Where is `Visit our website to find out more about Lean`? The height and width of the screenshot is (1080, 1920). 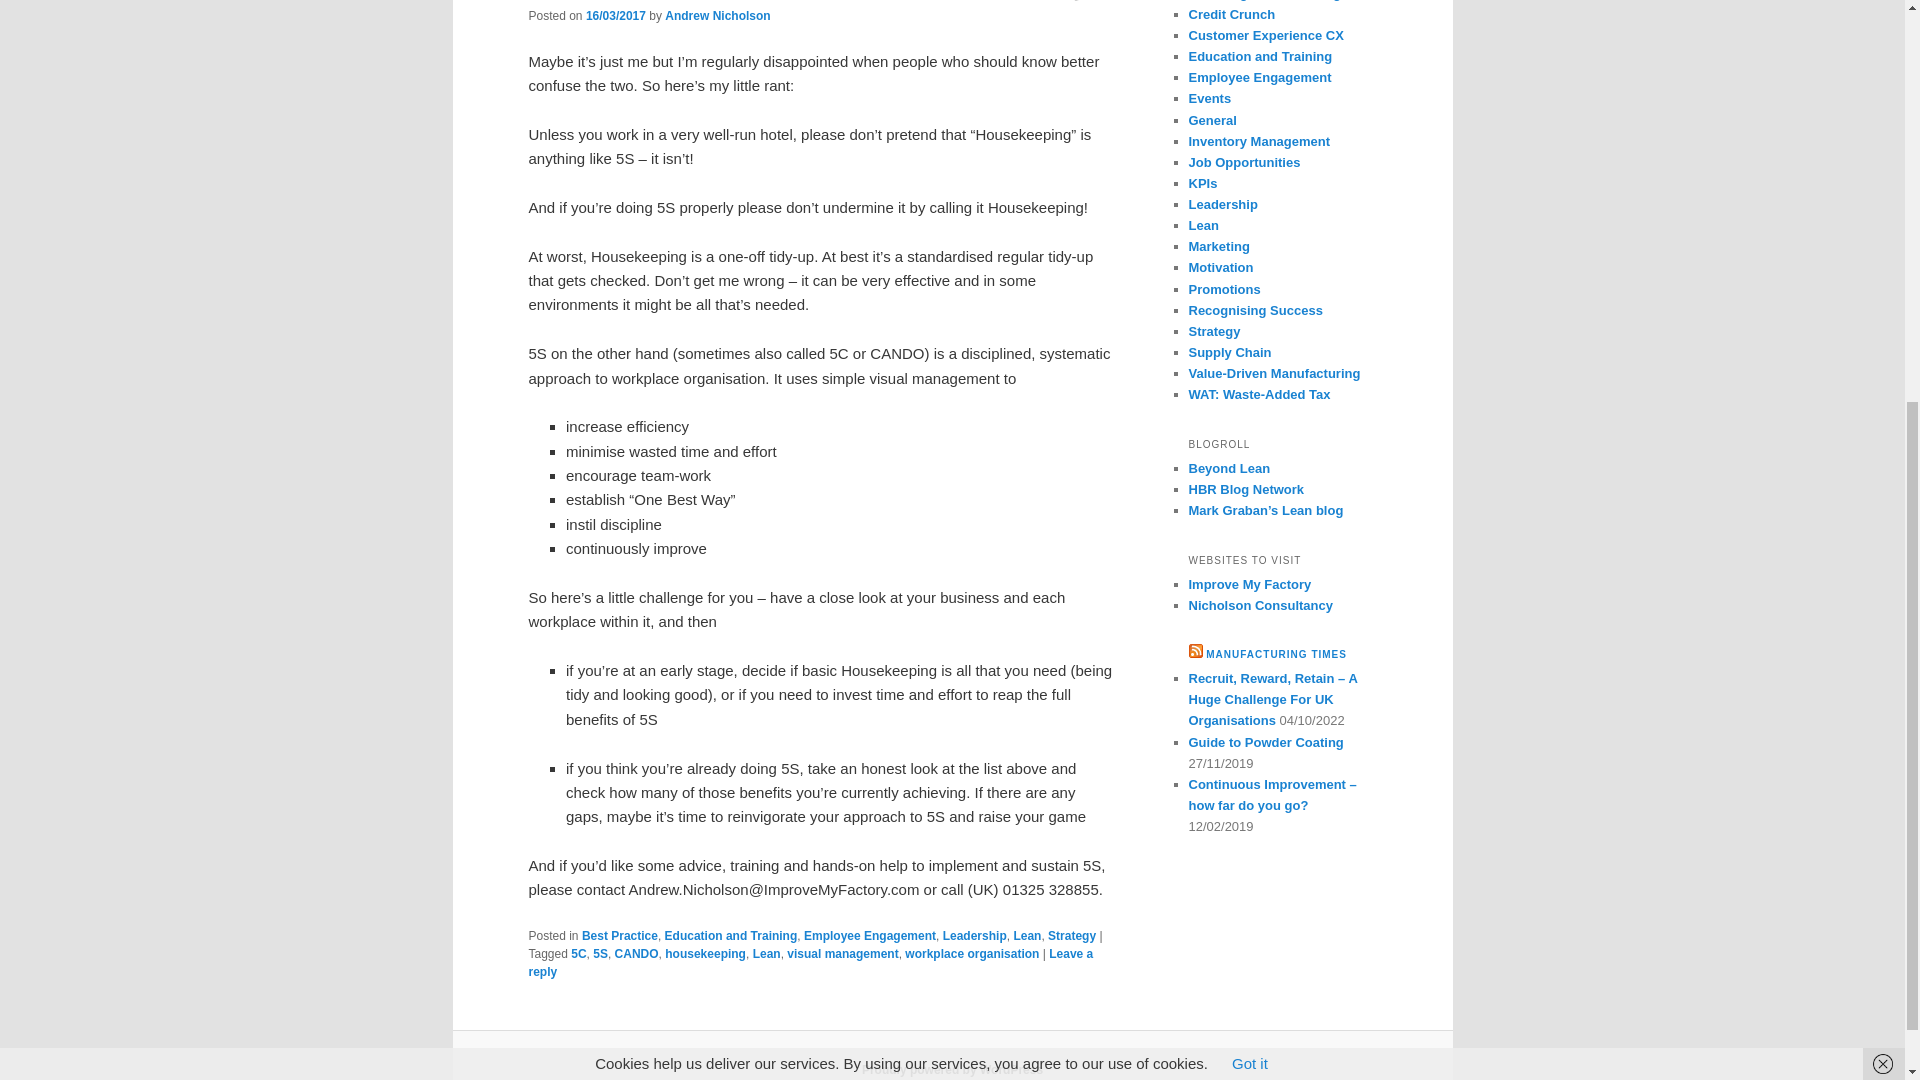 Visit our website to find out more about Lean is located at coordinates (1260, 606).